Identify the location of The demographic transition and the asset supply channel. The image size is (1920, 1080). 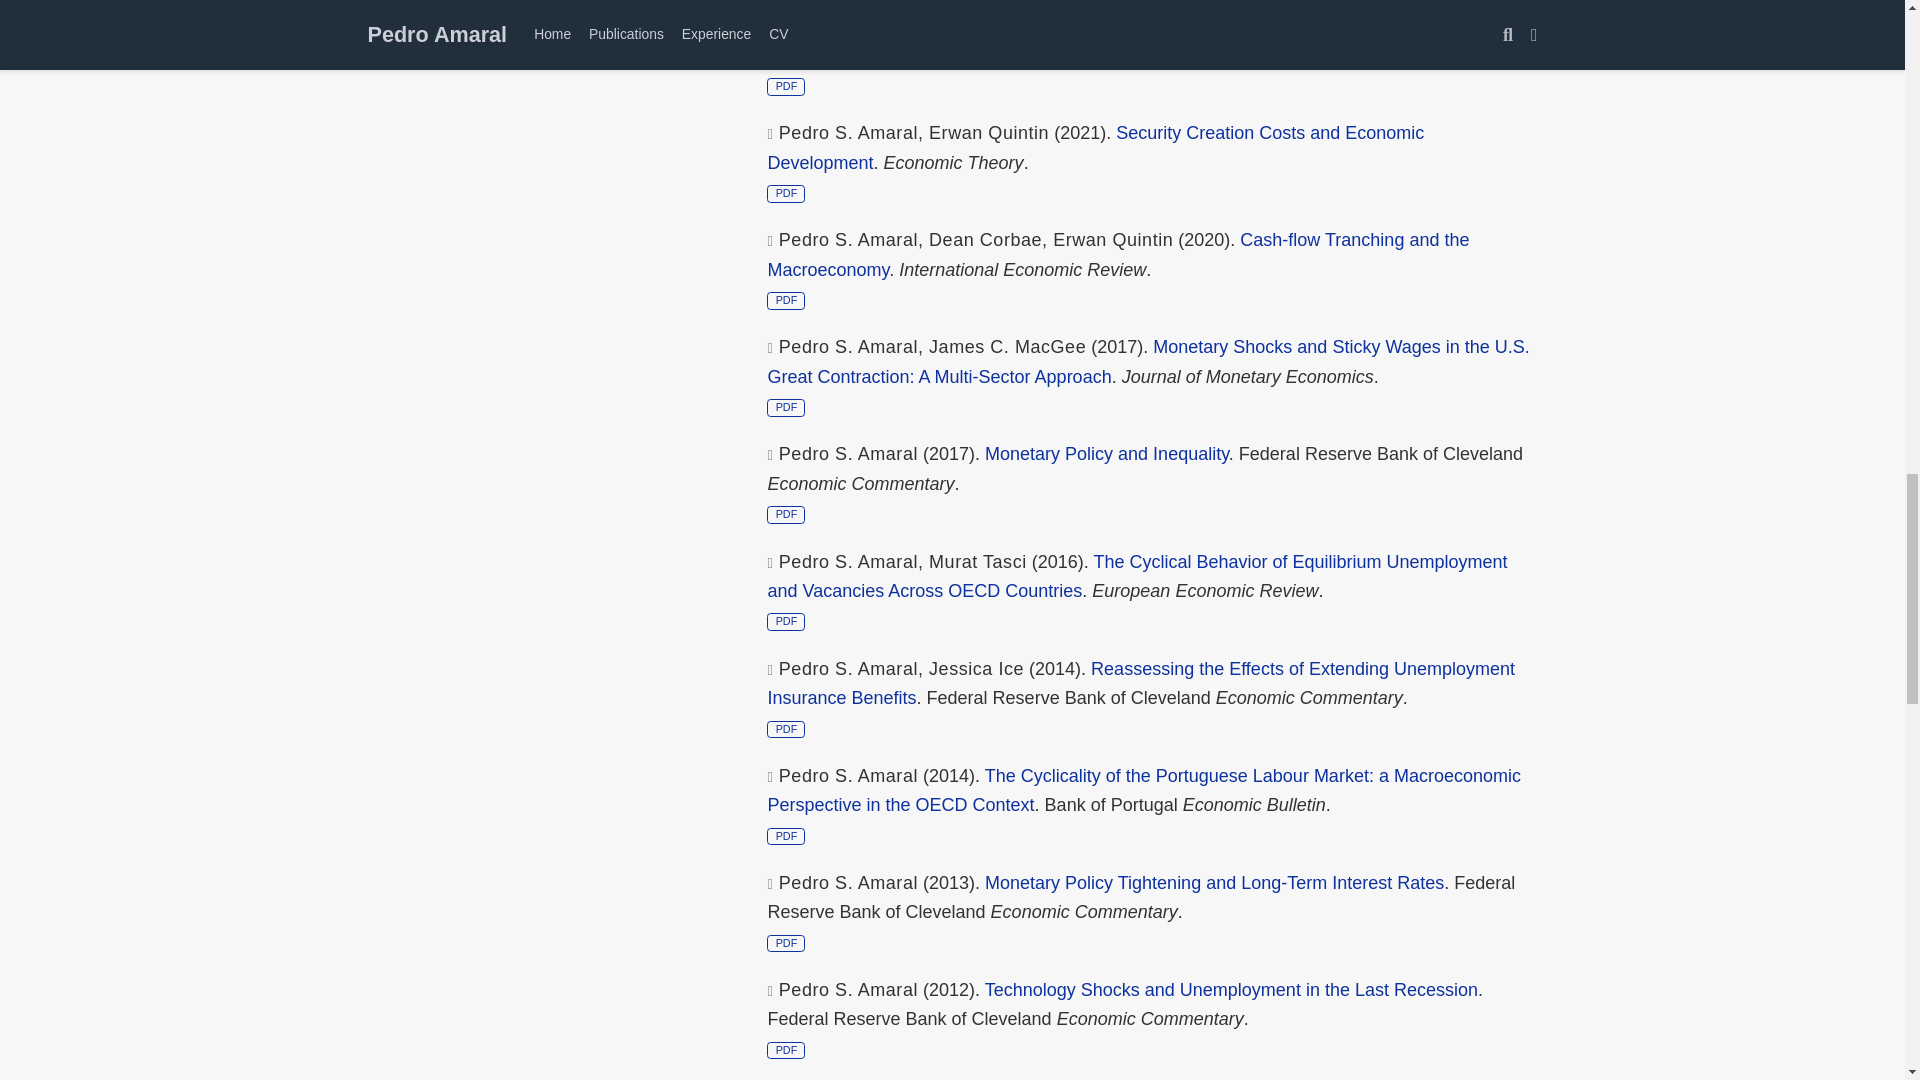
(1212, 26).